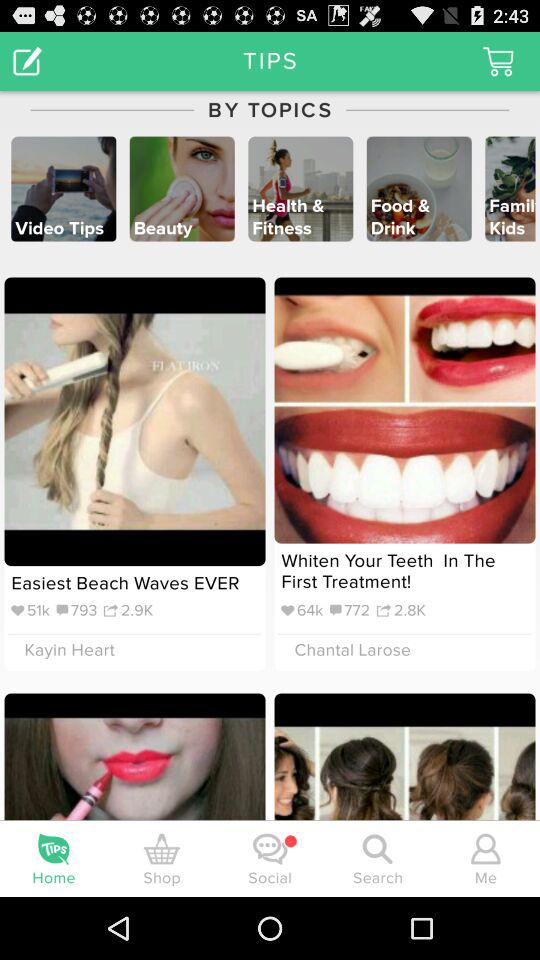  Describe the element at coordinates (498, 60) in the screenshot. I see `turn on the item to the right of the by topics icon` at that location.